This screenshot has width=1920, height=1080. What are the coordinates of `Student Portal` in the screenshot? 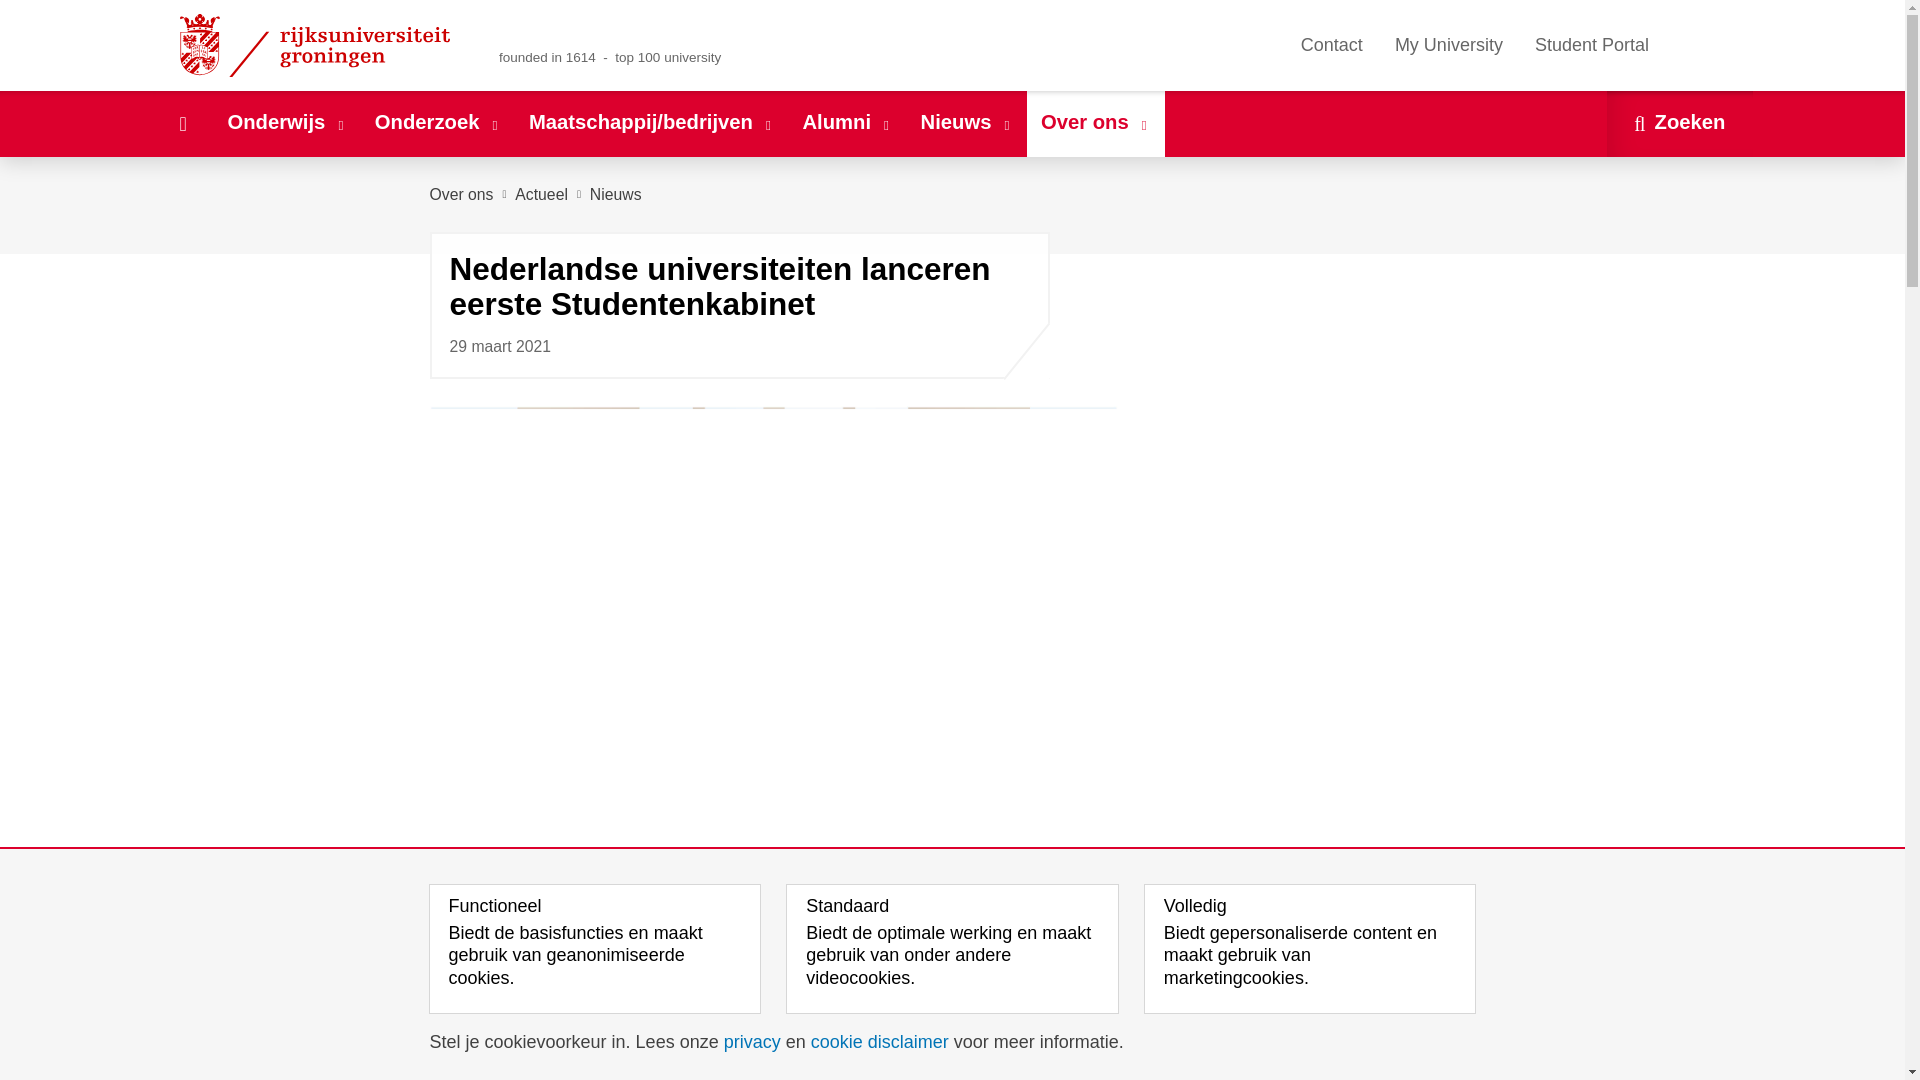 It's located at (1591, 45).